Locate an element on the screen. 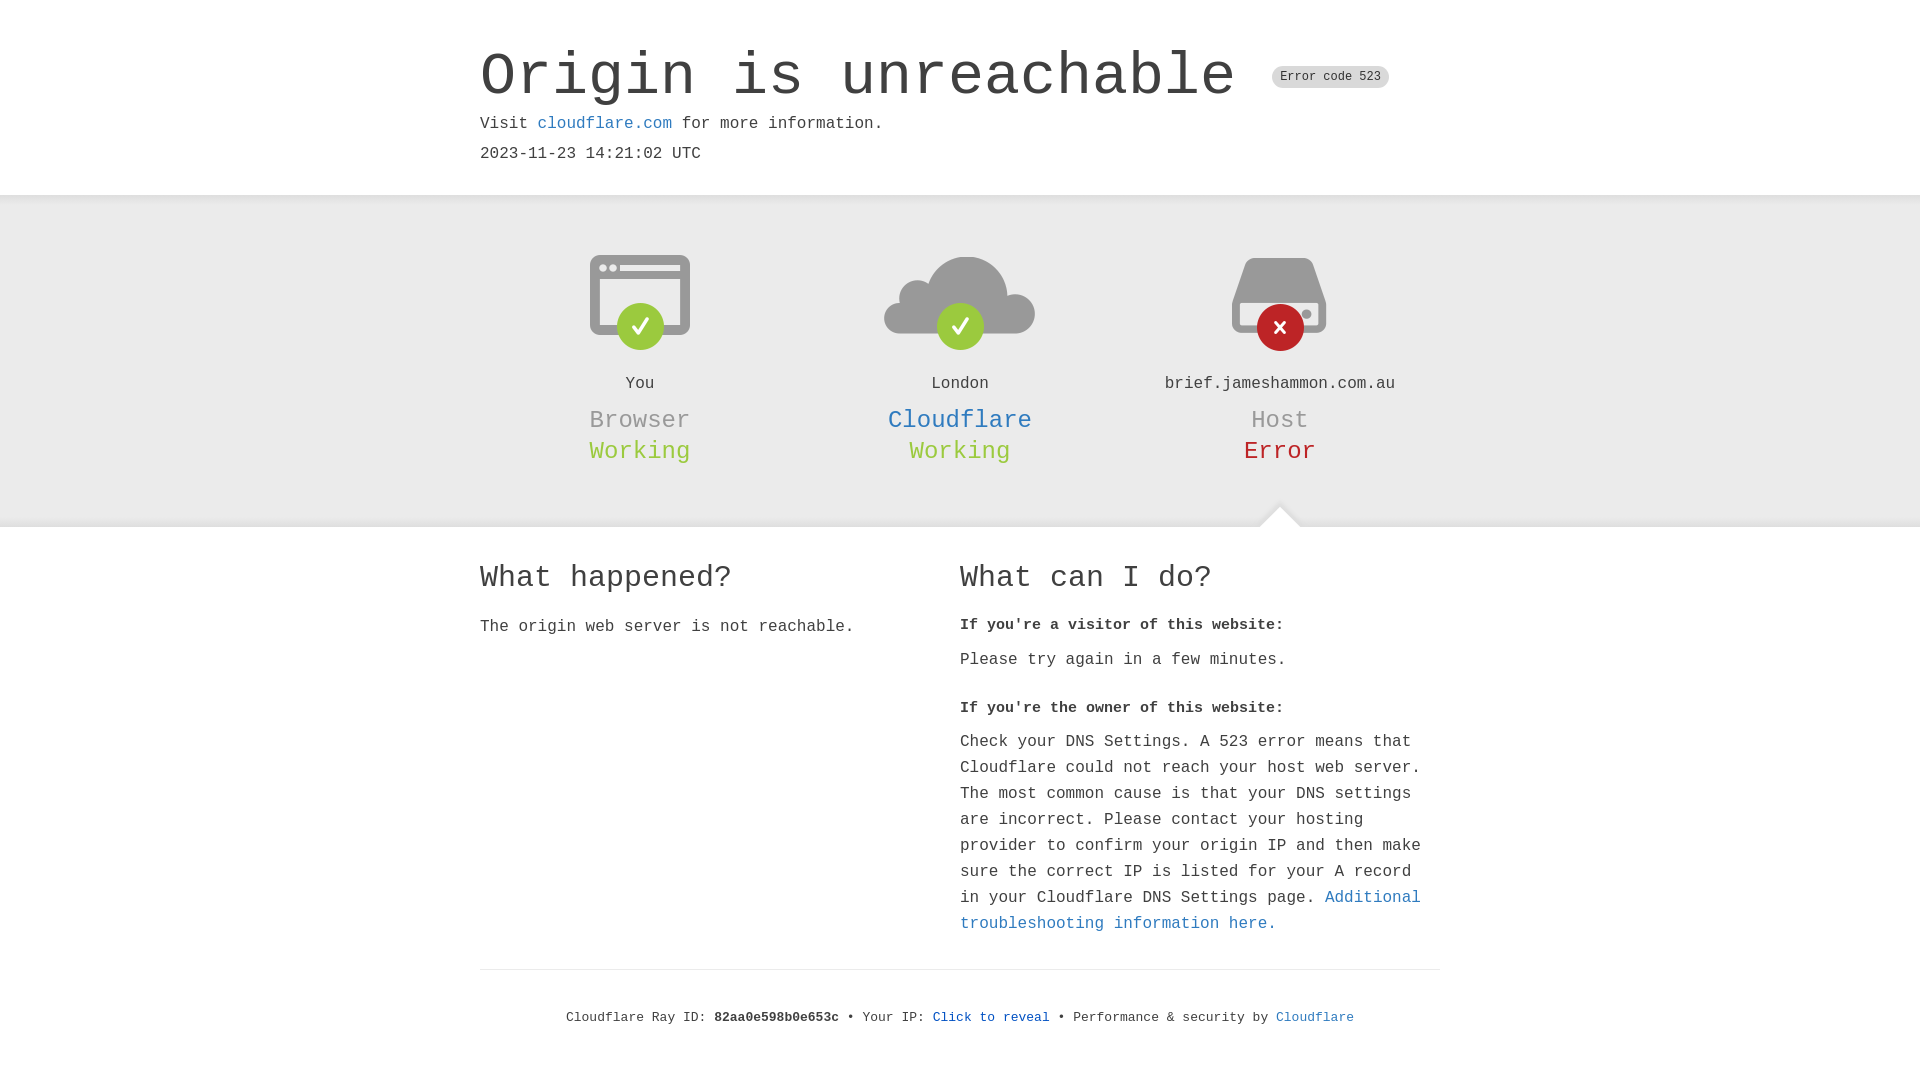  Click to reveal is located at coordinates (992, 1018).